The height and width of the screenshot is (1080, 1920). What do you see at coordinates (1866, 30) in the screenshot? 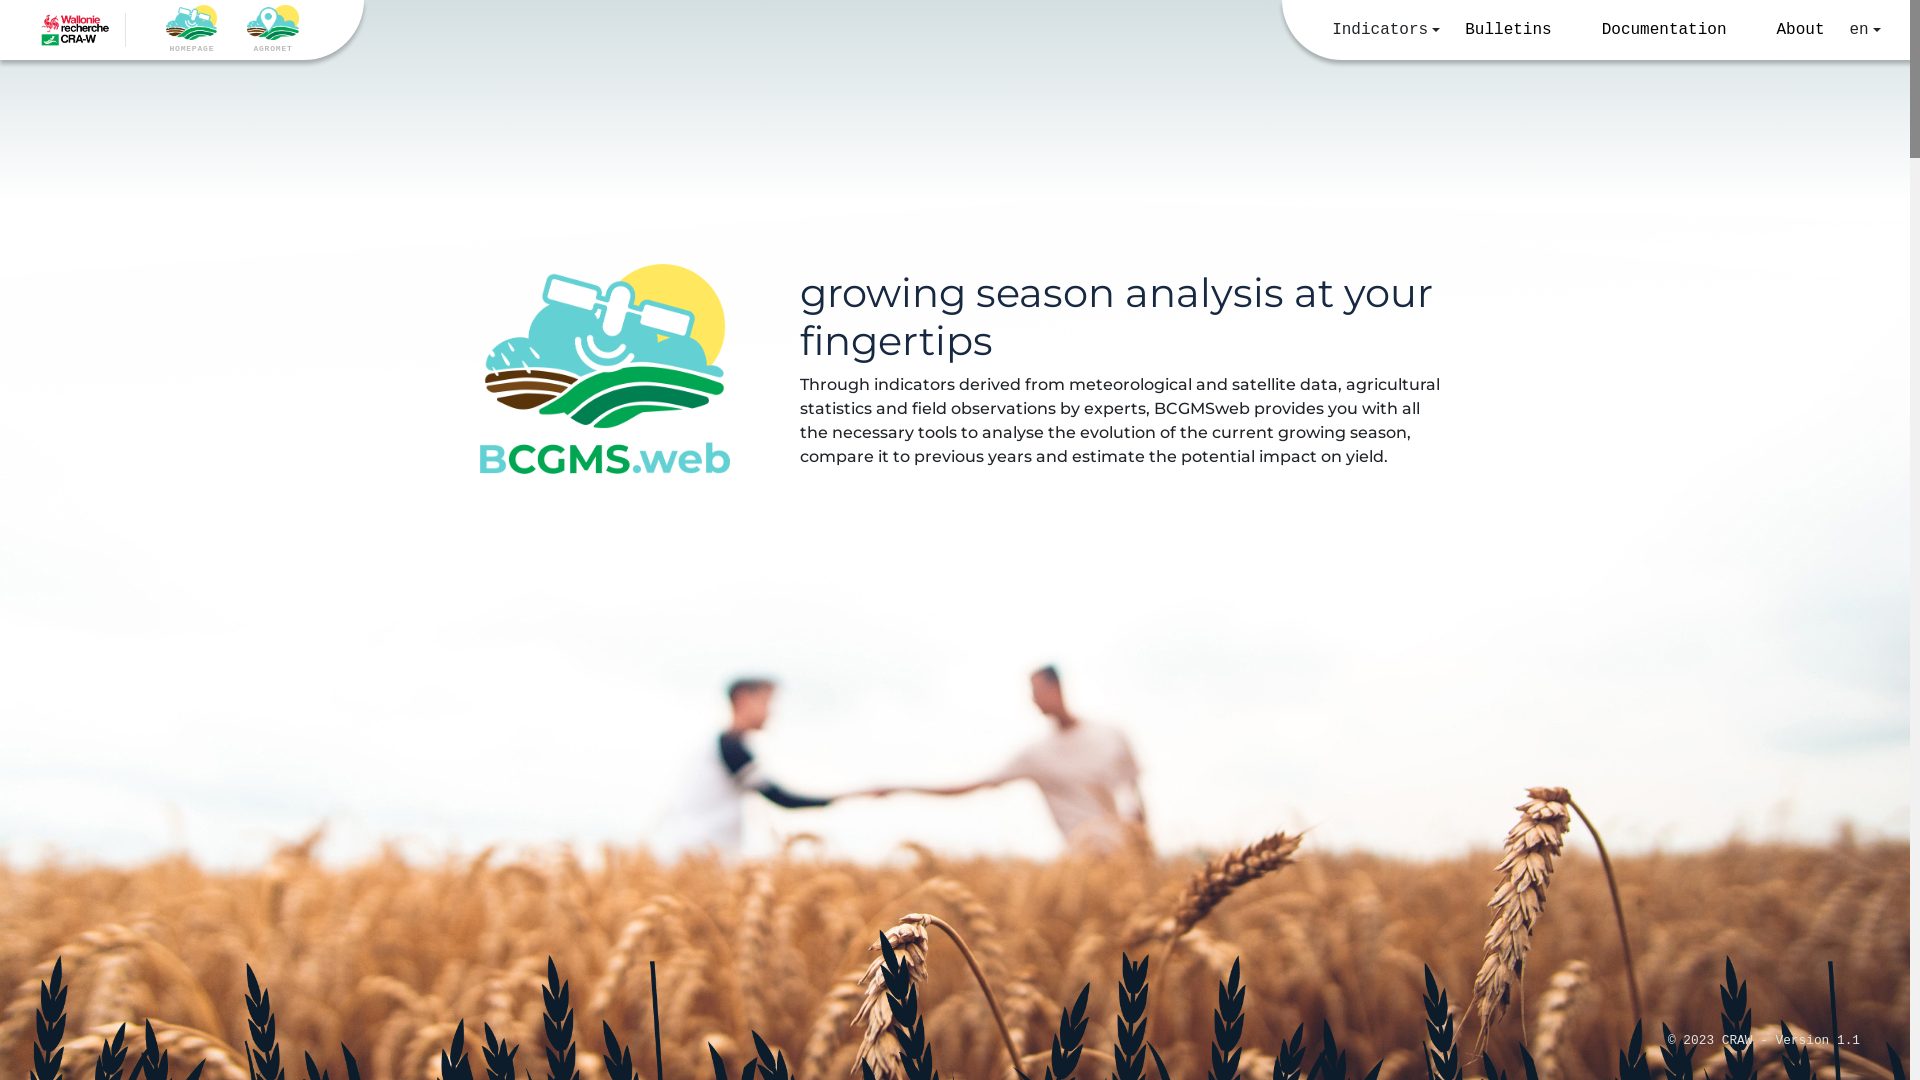
I see `en` at bounding box center [1866, 30].